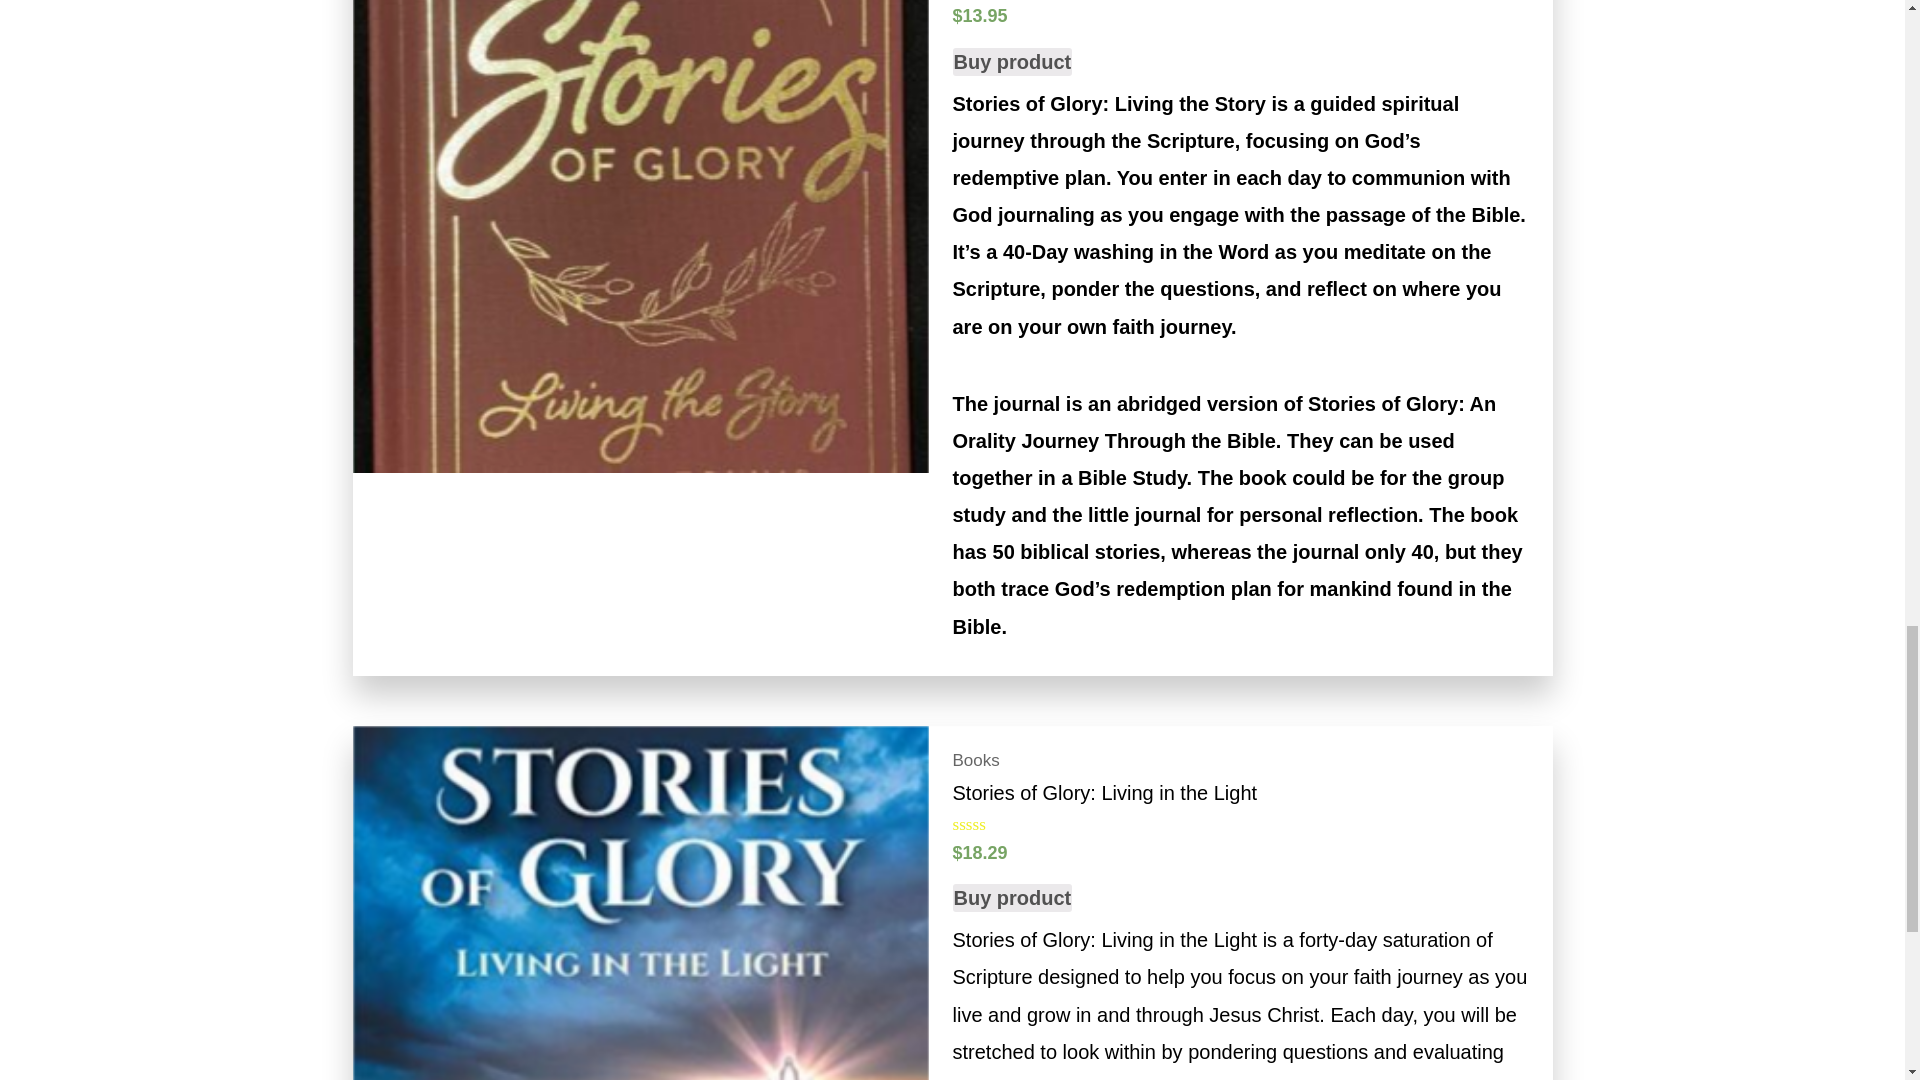  What do you see at coordinates (1240, 792) in the screenshot?
I see `Stories of Glory: Living in the Light` at bounding box center [1240, 792].